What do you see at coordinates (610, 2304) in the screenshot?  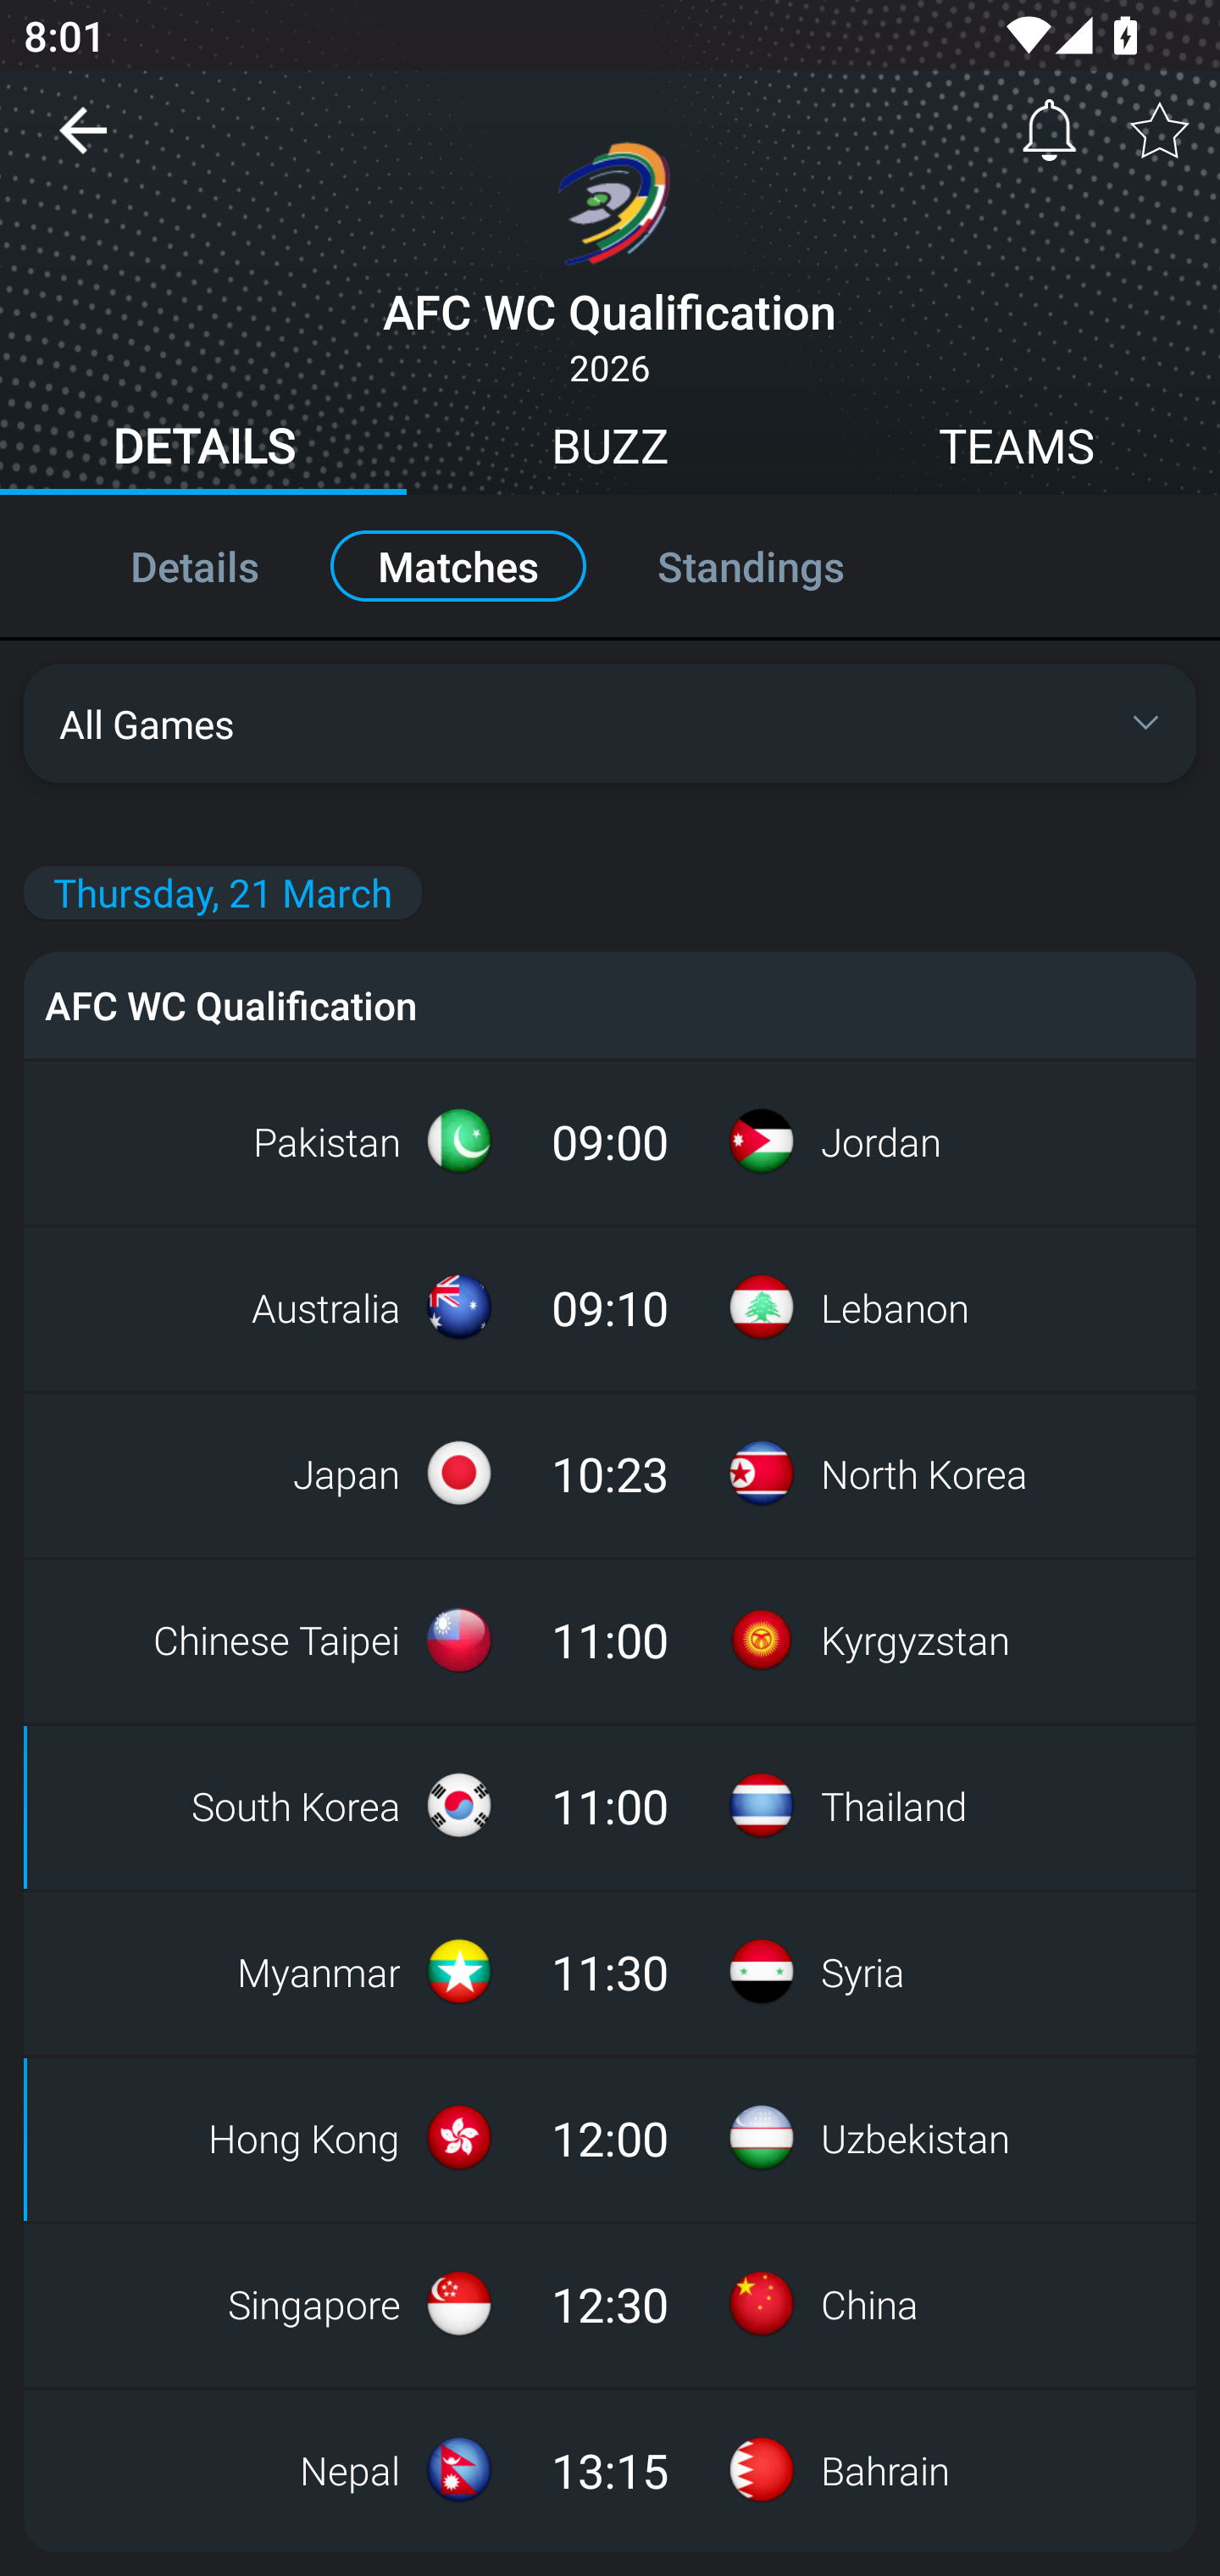 I see `Singapore 12:30 China` at bounding box center [610, 2304].